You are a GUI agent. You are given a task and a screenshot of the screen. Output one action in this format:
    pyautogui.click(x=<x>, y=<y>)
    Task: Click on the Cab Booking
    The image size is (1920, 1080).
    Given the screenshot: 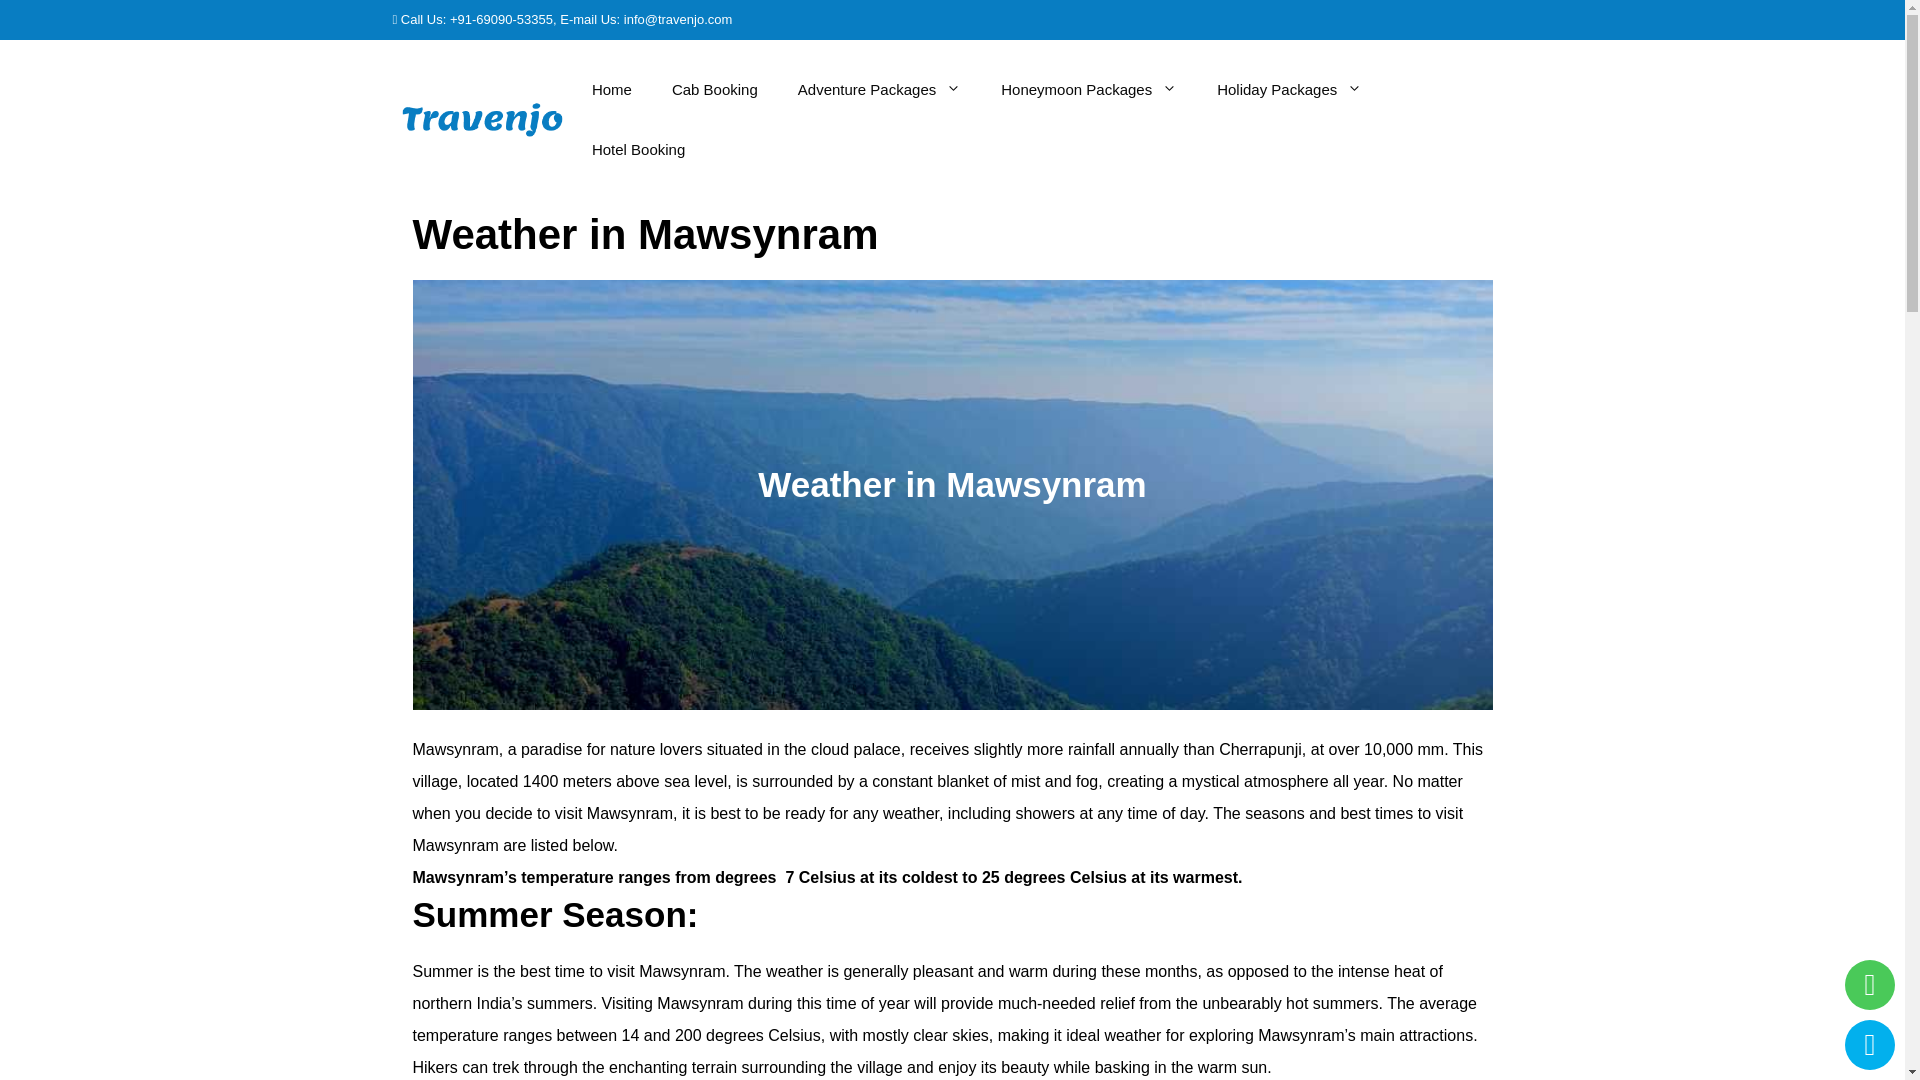 What is the action you would take?
    pyautogui.click(x=714, y=90)
    